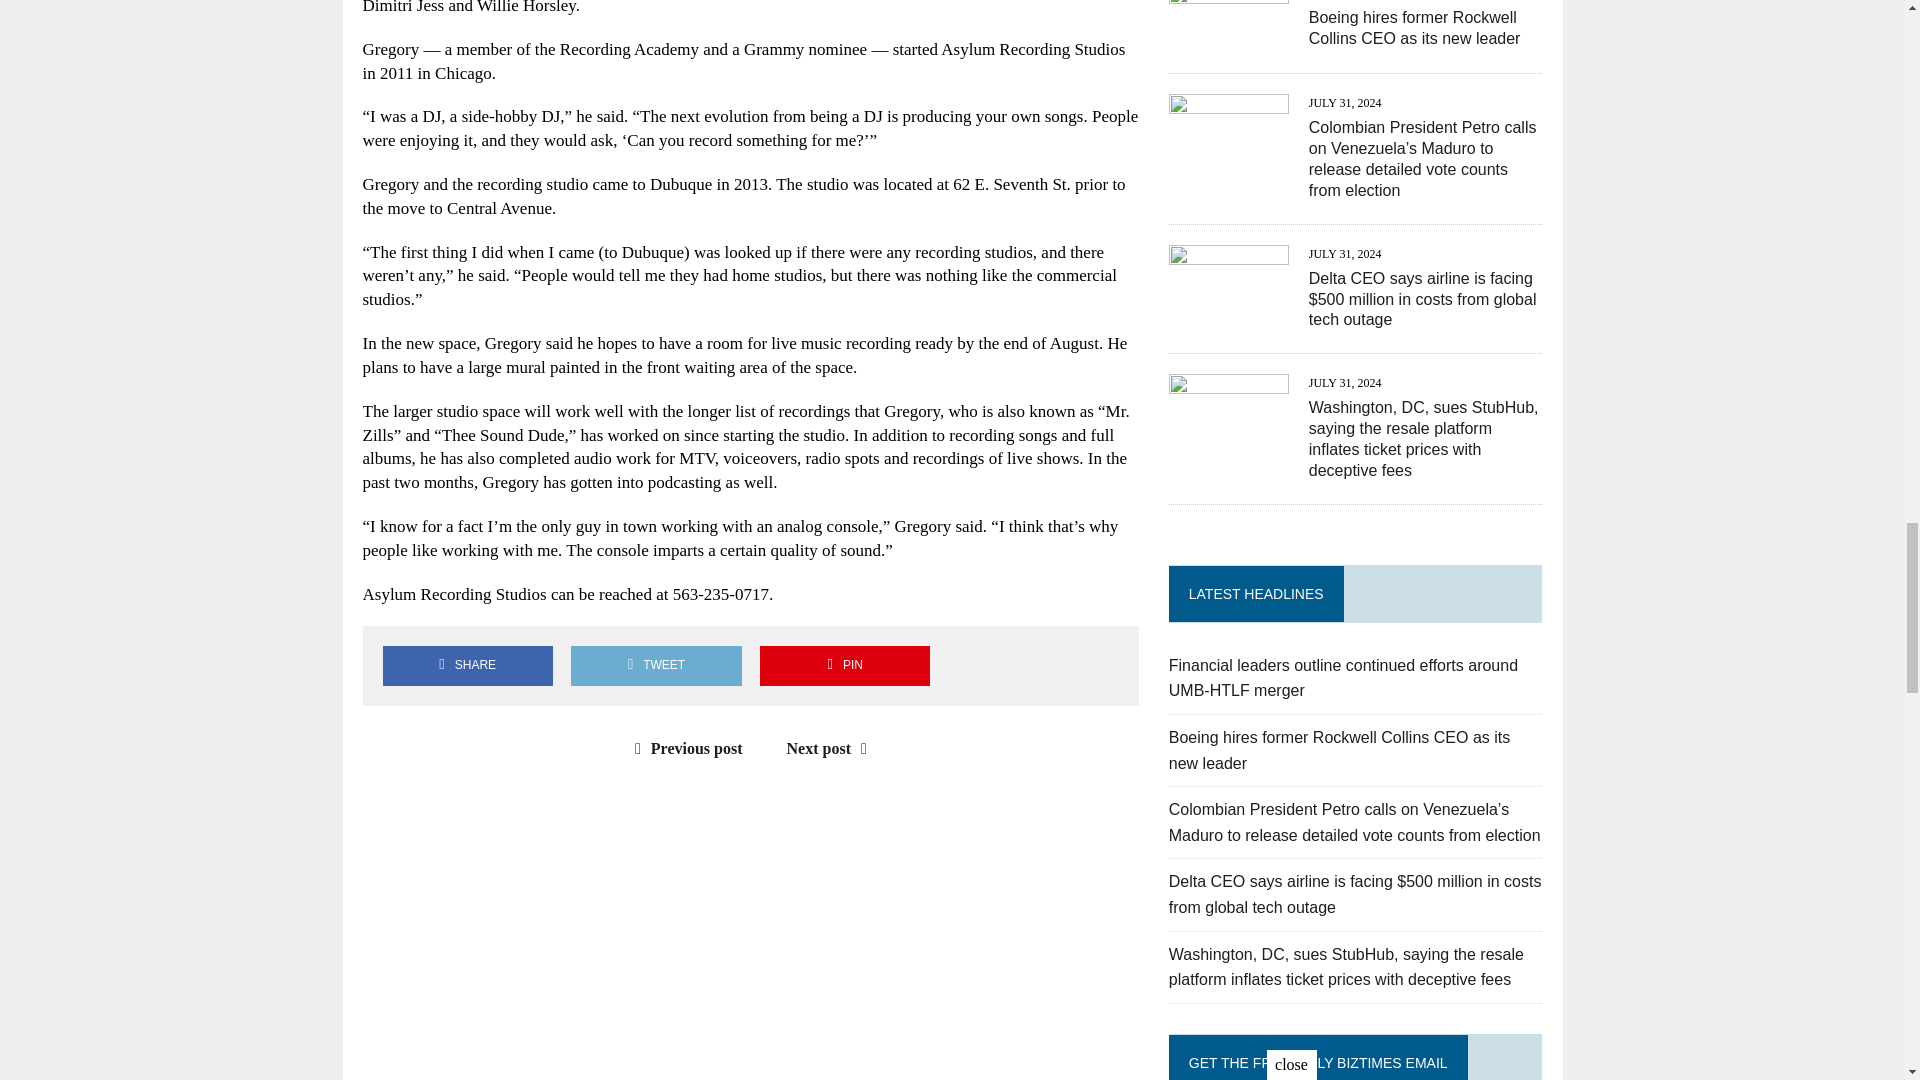  Describe the element at coordinates (1414, 28) in the screenshot. I see `Boeing hires former Rockwell Collins CEO as its new leader` at that location.